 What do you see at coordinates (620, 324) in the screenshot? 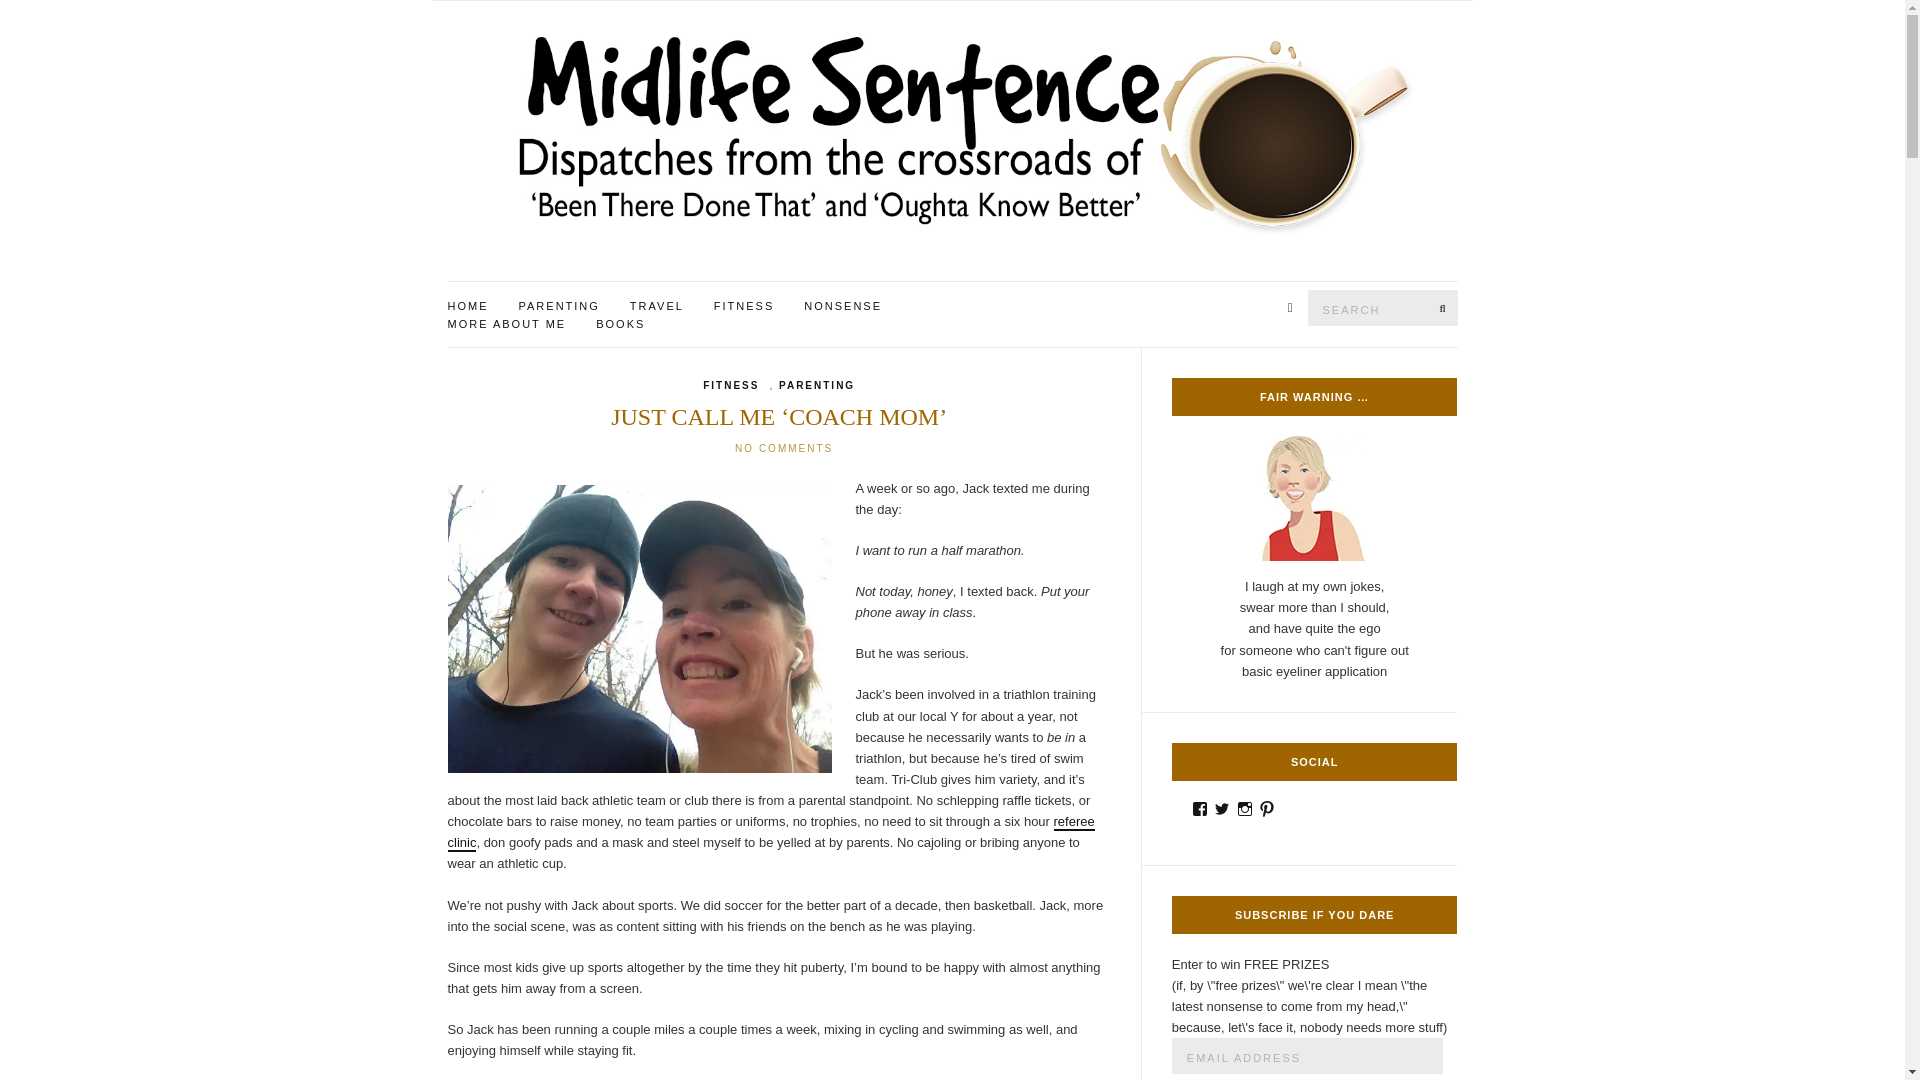
I see `BOOKS` at bounding box center [620, 324].